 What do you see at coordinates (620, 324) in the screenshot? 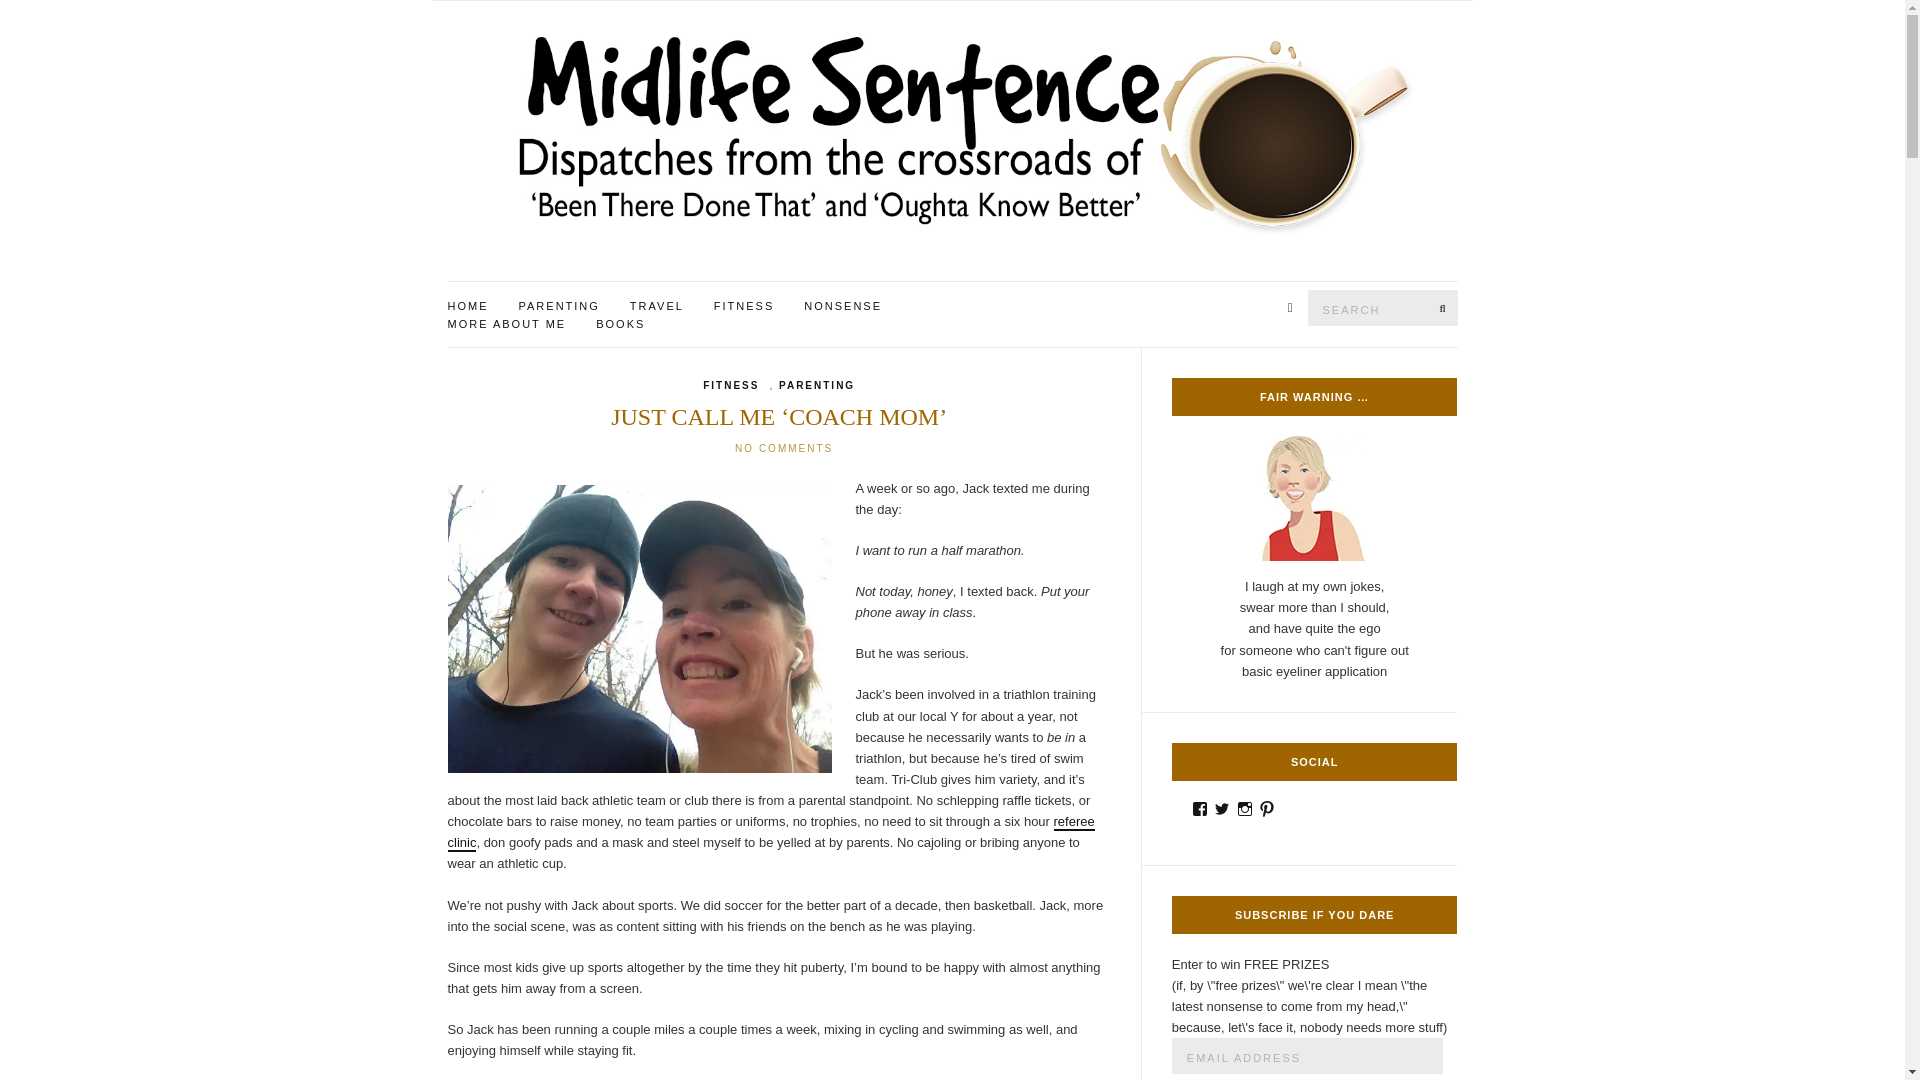
I see `BOOKS` at bounding box center [620, 324].